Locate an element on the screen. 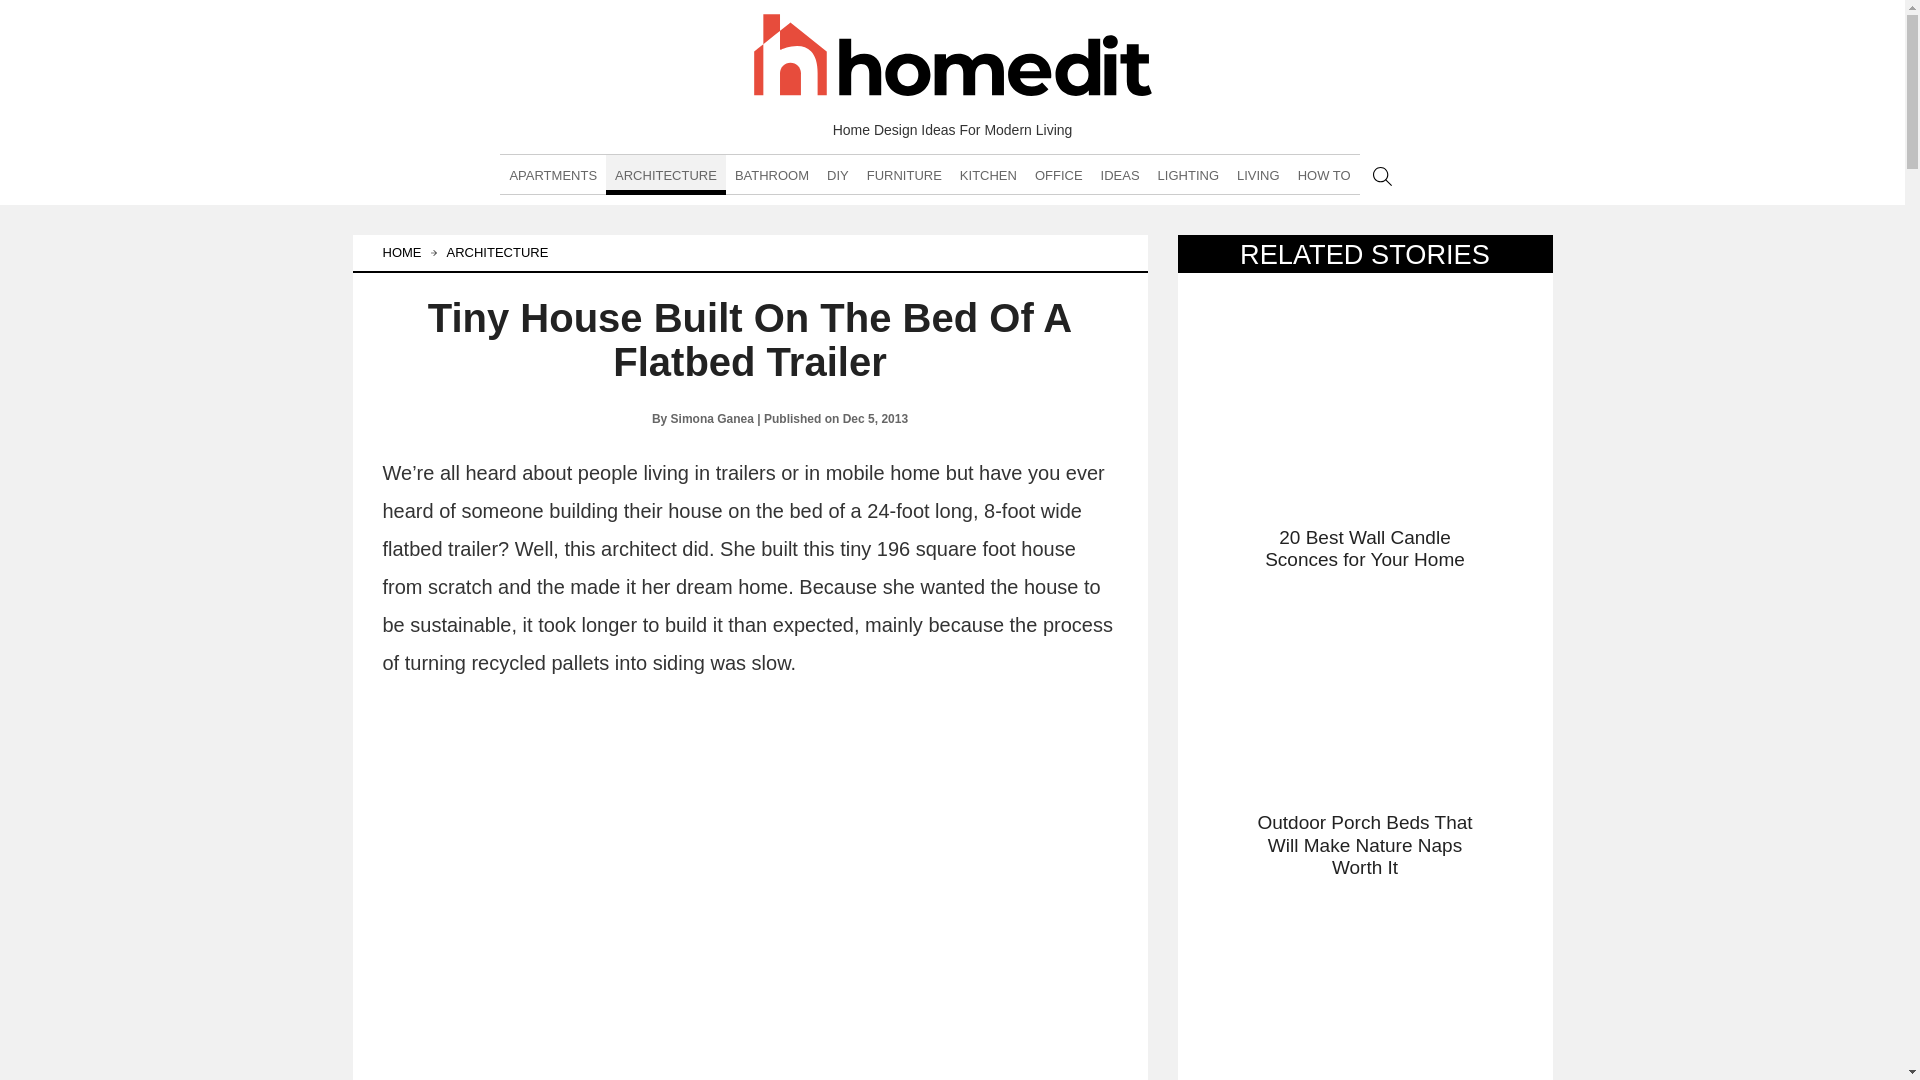 This screenshot has width=1920, height=1080. Simona Ganea is located at coordinates (712, 418).